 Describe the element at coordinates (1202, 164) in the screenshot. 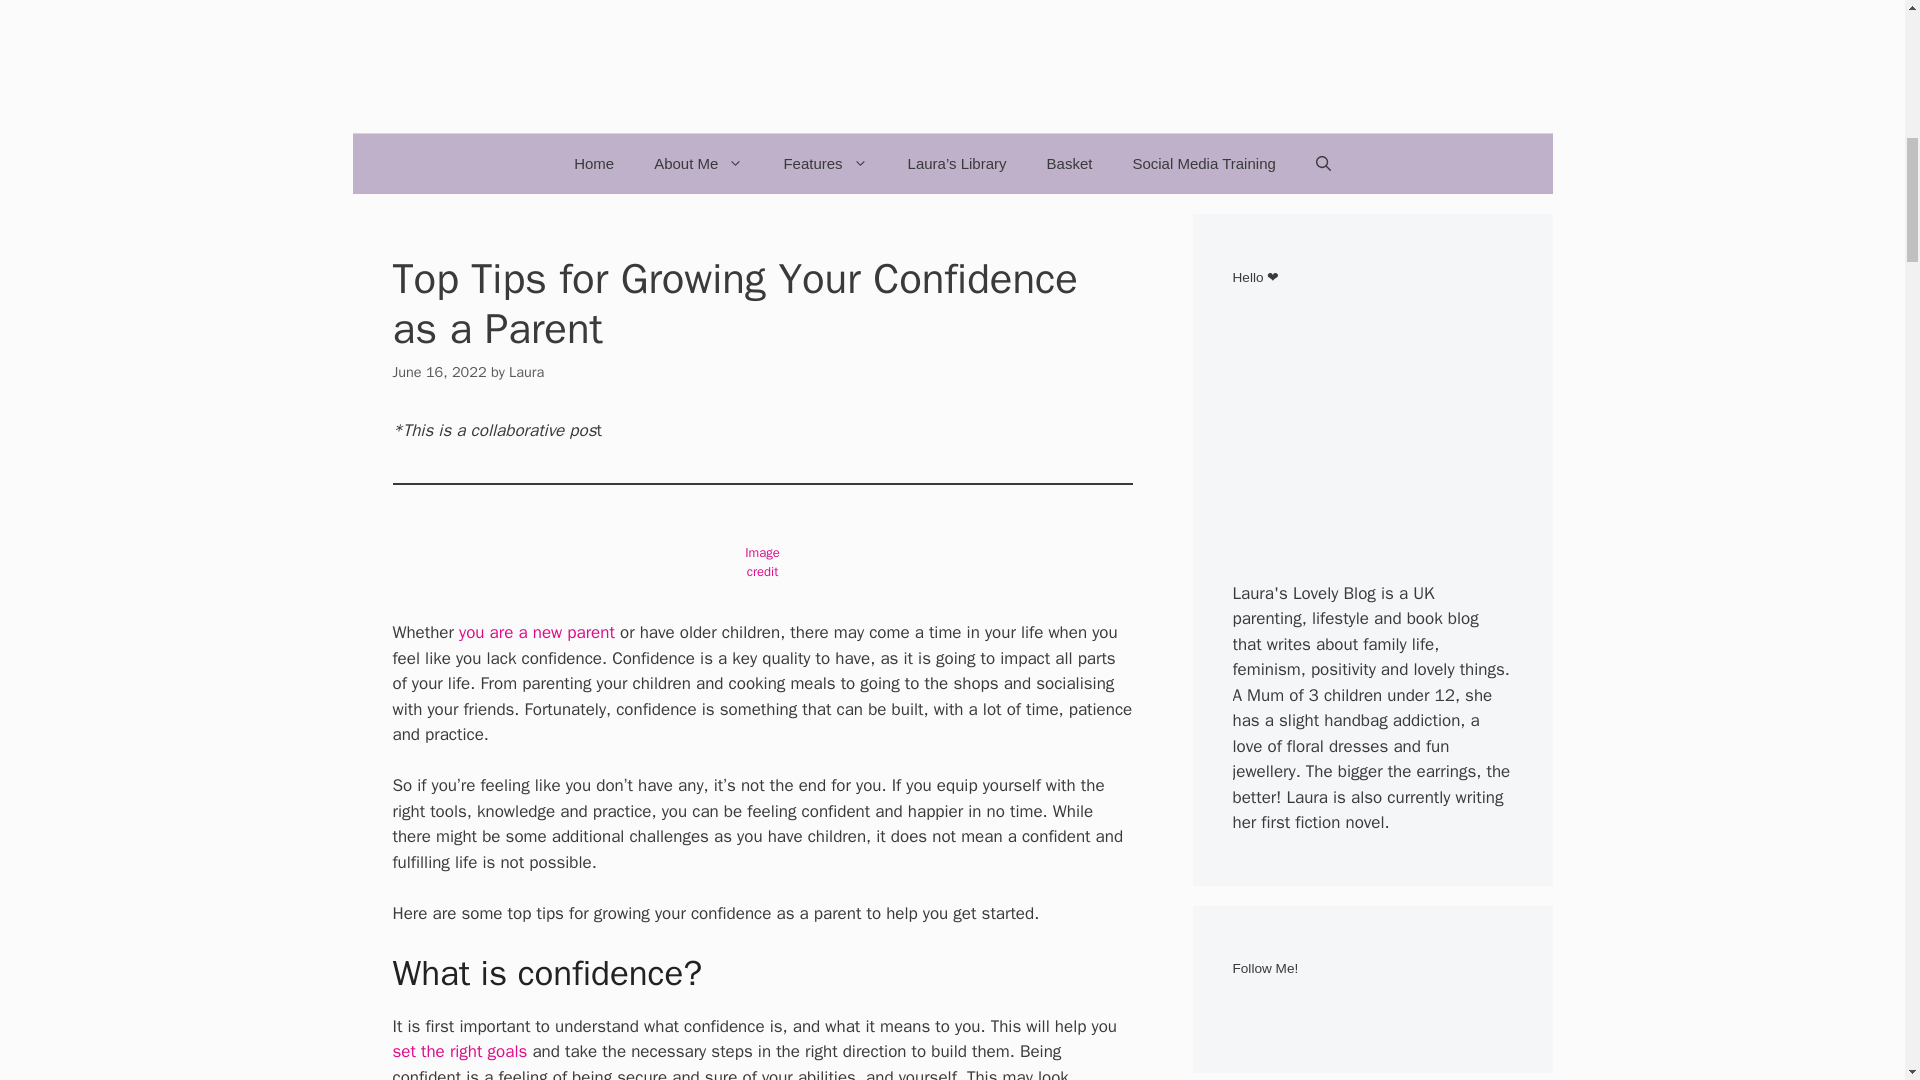

I see `Social Media Training` at that location.